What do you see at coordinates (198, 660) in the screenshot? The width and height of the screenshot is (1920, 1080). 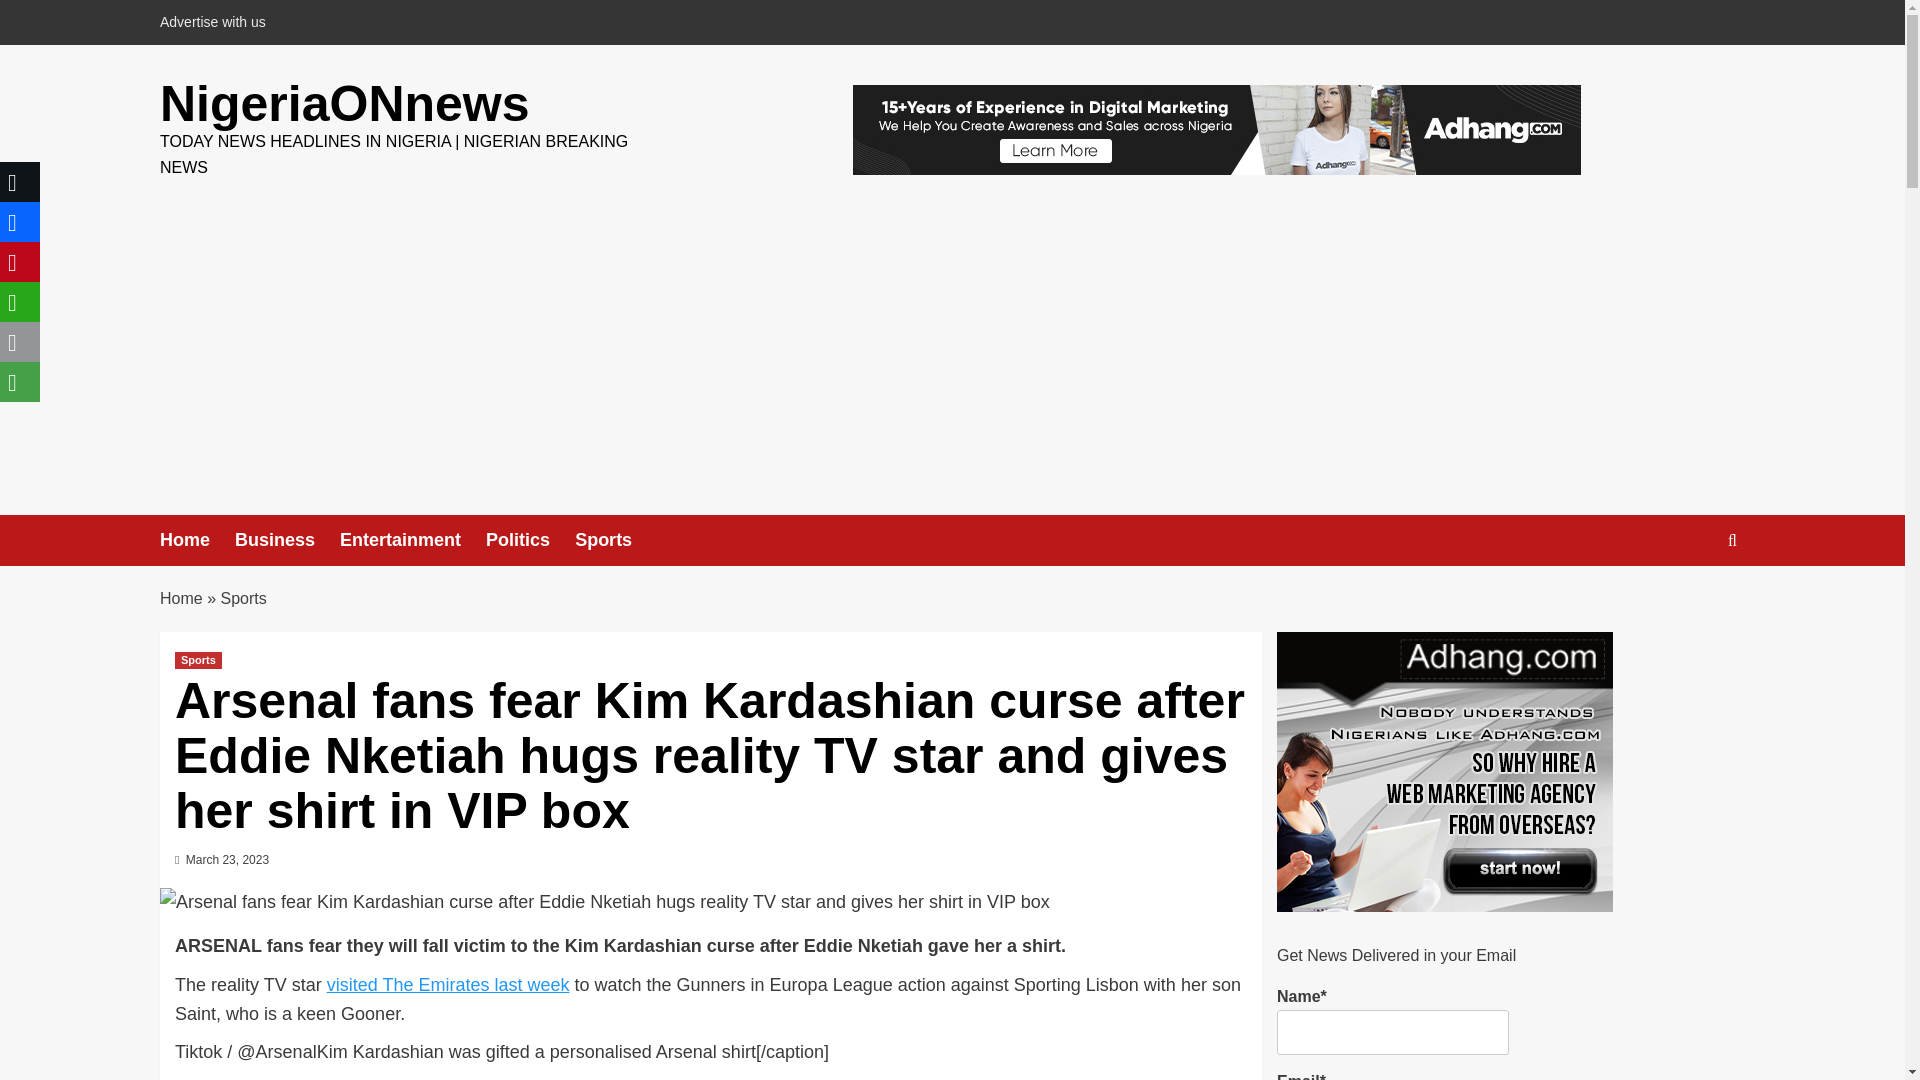 I see `Sports` at bounding box center [198, 660].